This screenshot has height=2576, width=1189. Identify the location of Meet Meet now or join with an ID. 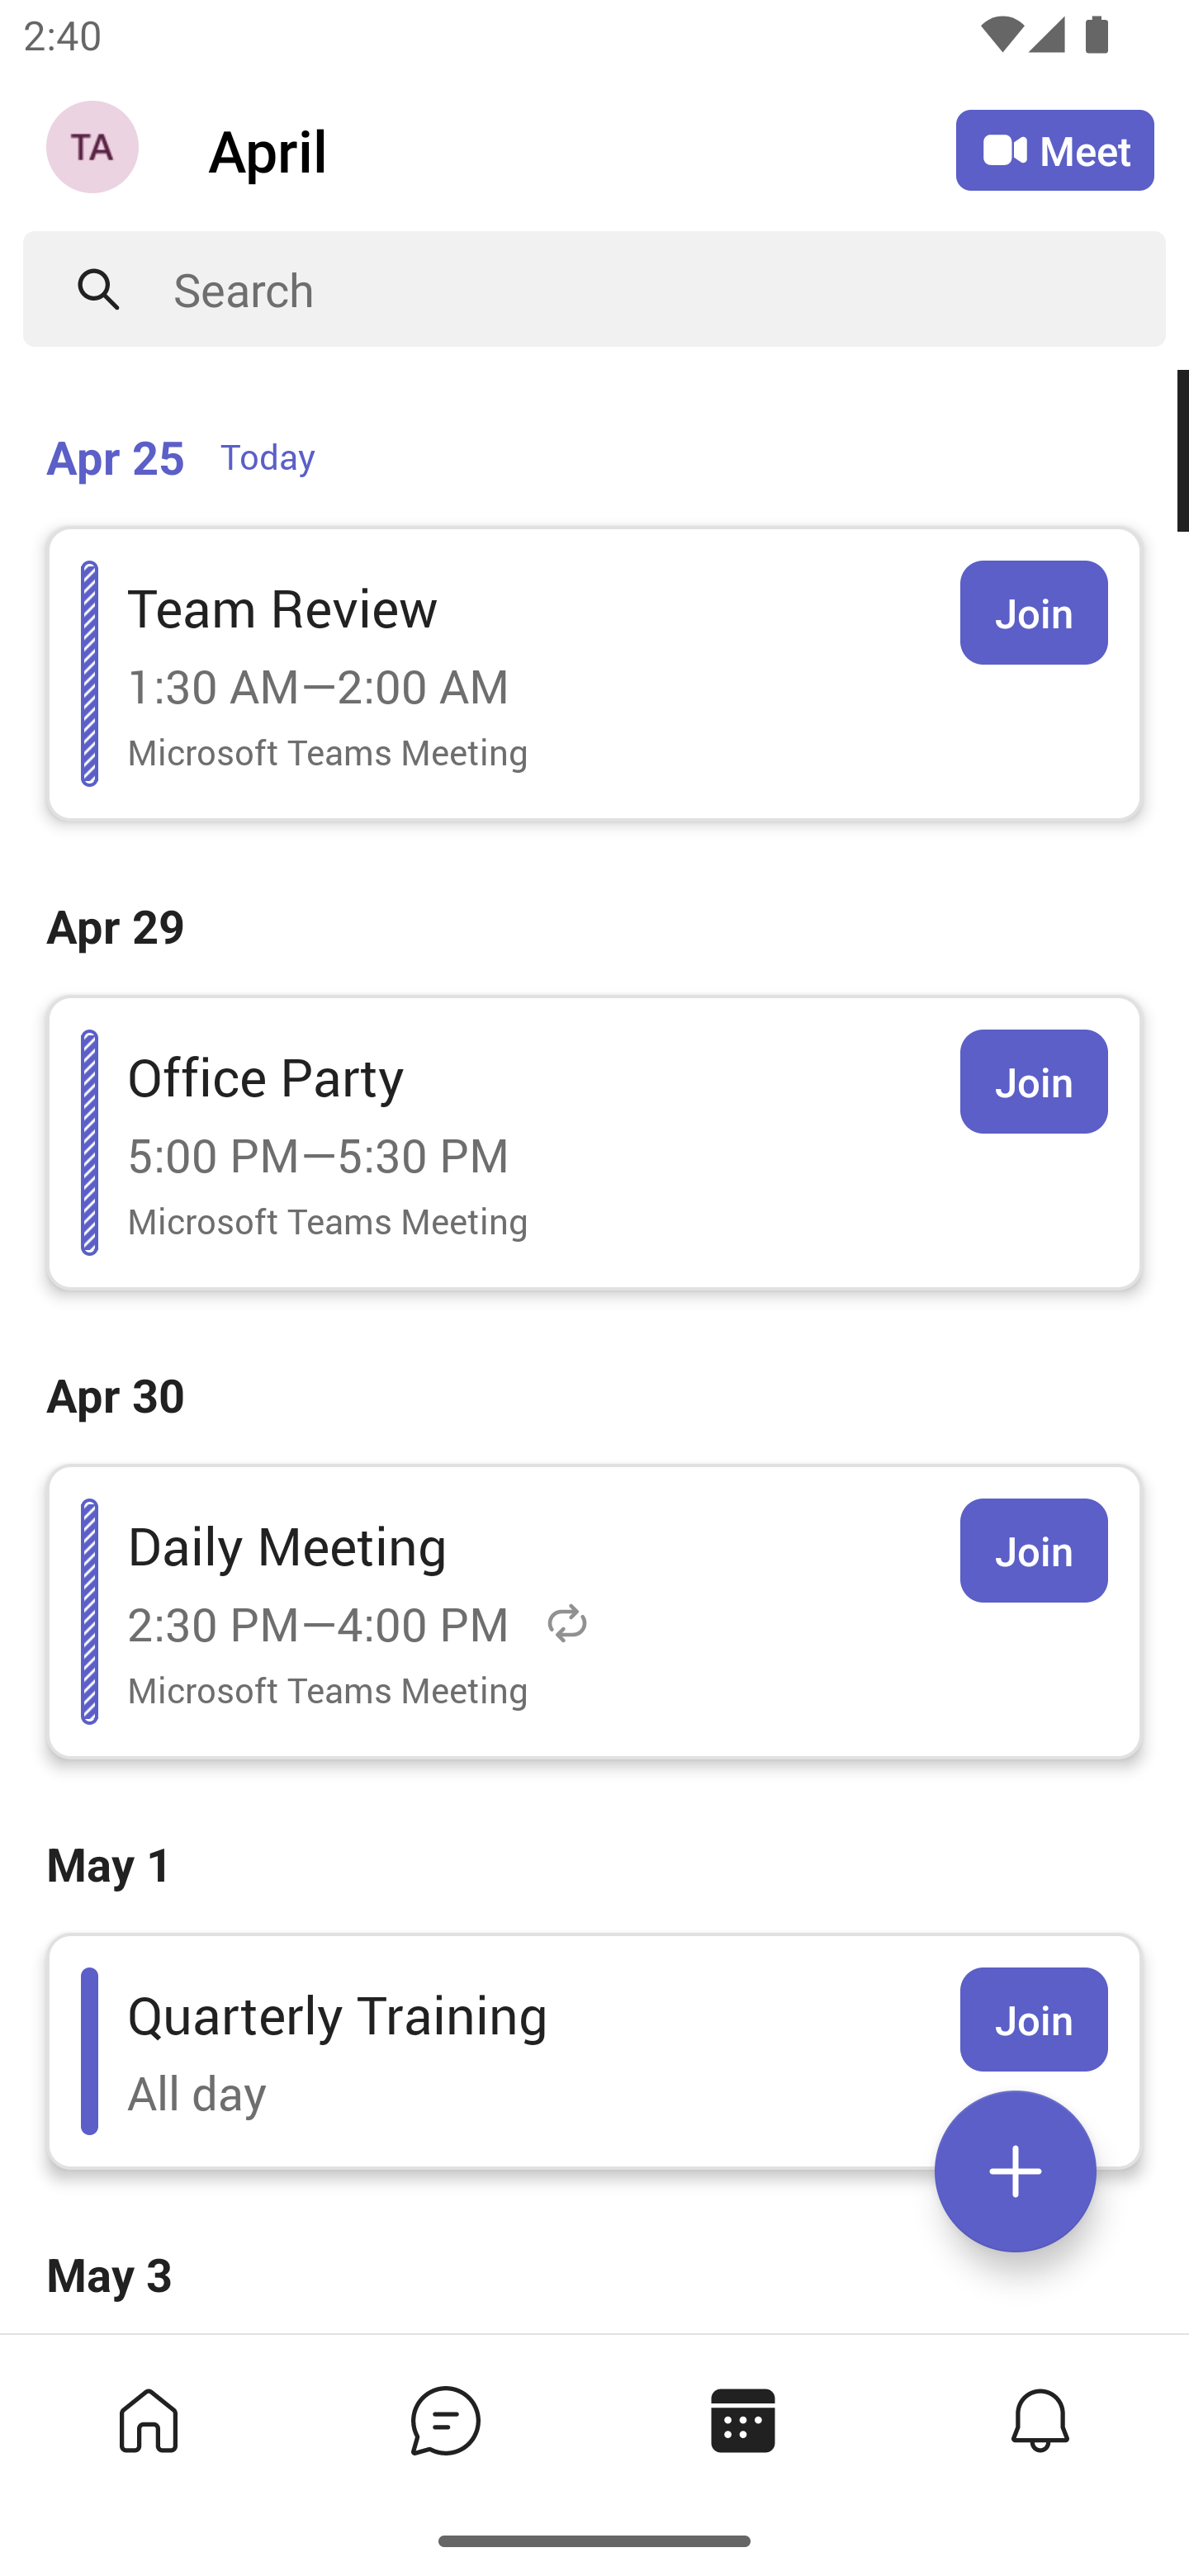
(1055, 150).